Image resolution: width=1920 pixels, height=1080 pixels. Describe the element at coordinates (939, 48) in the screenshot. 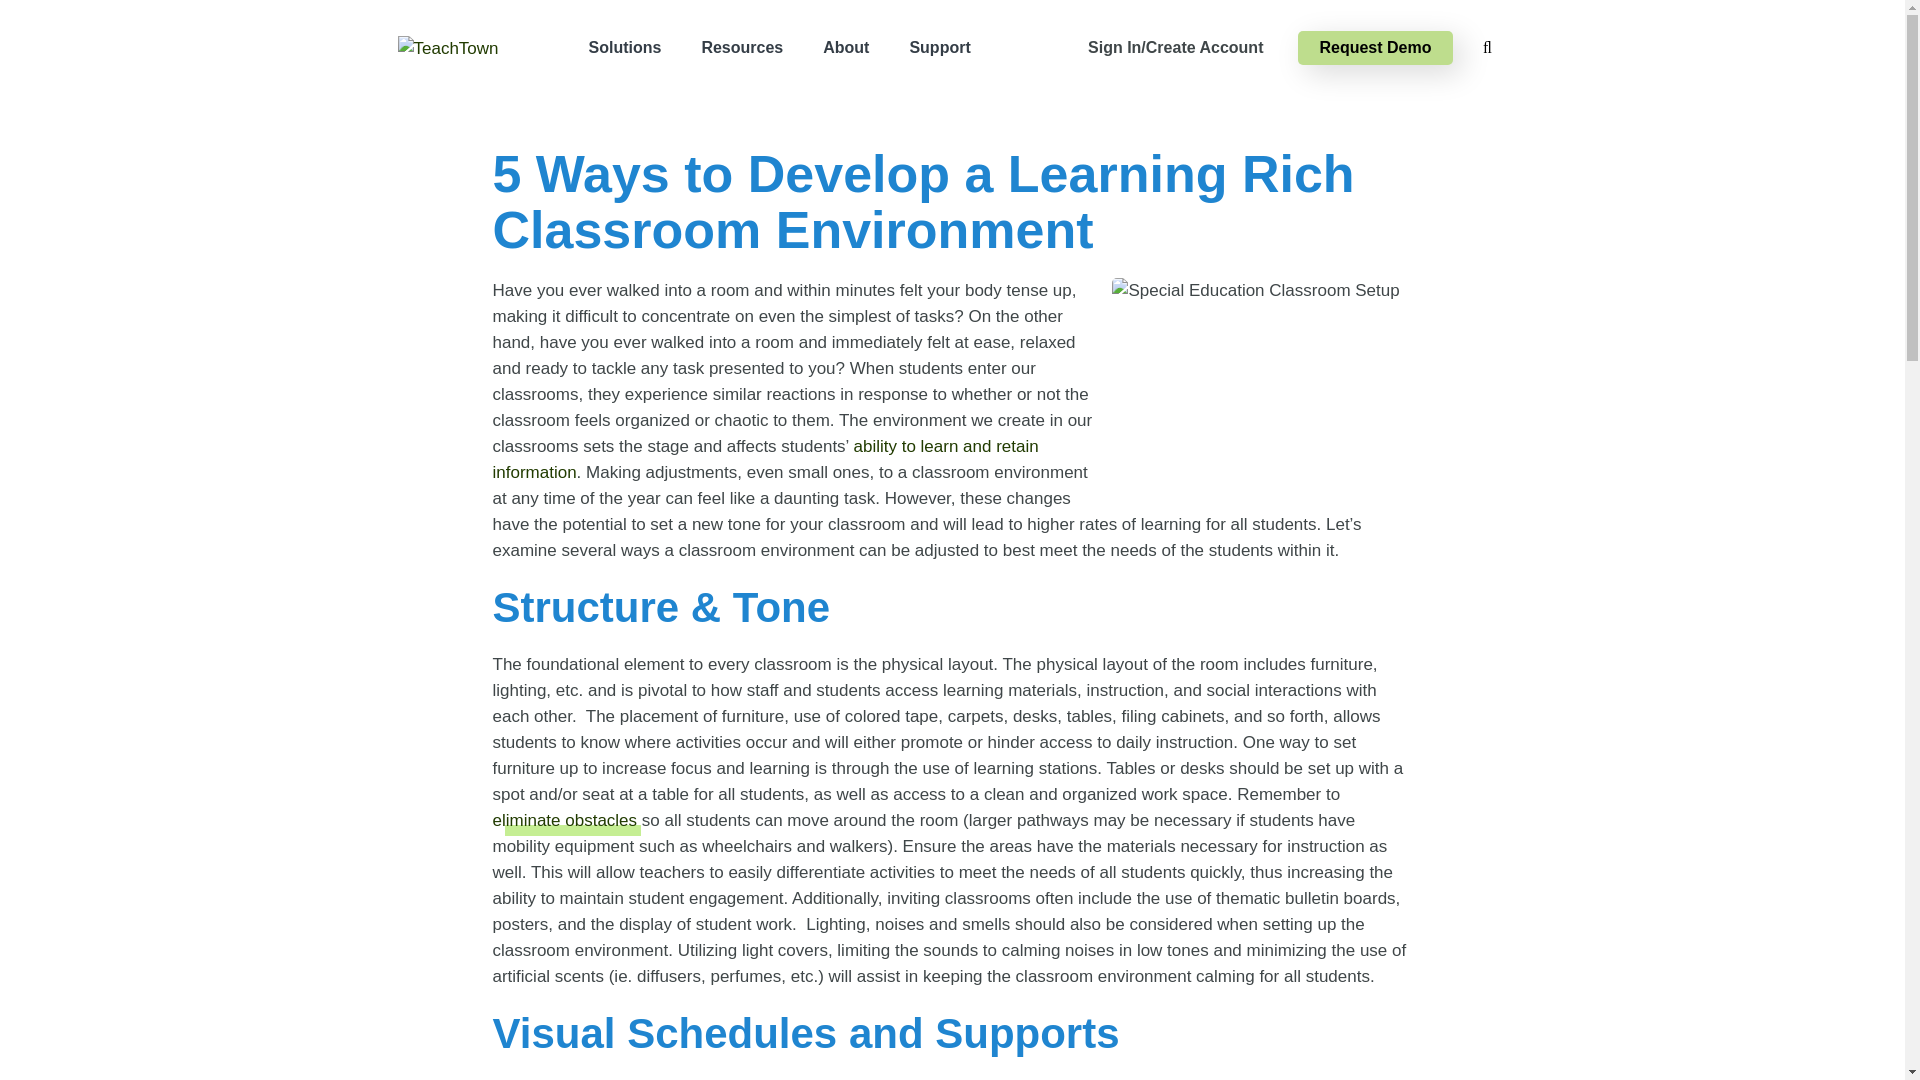

I see `Support` at that location.